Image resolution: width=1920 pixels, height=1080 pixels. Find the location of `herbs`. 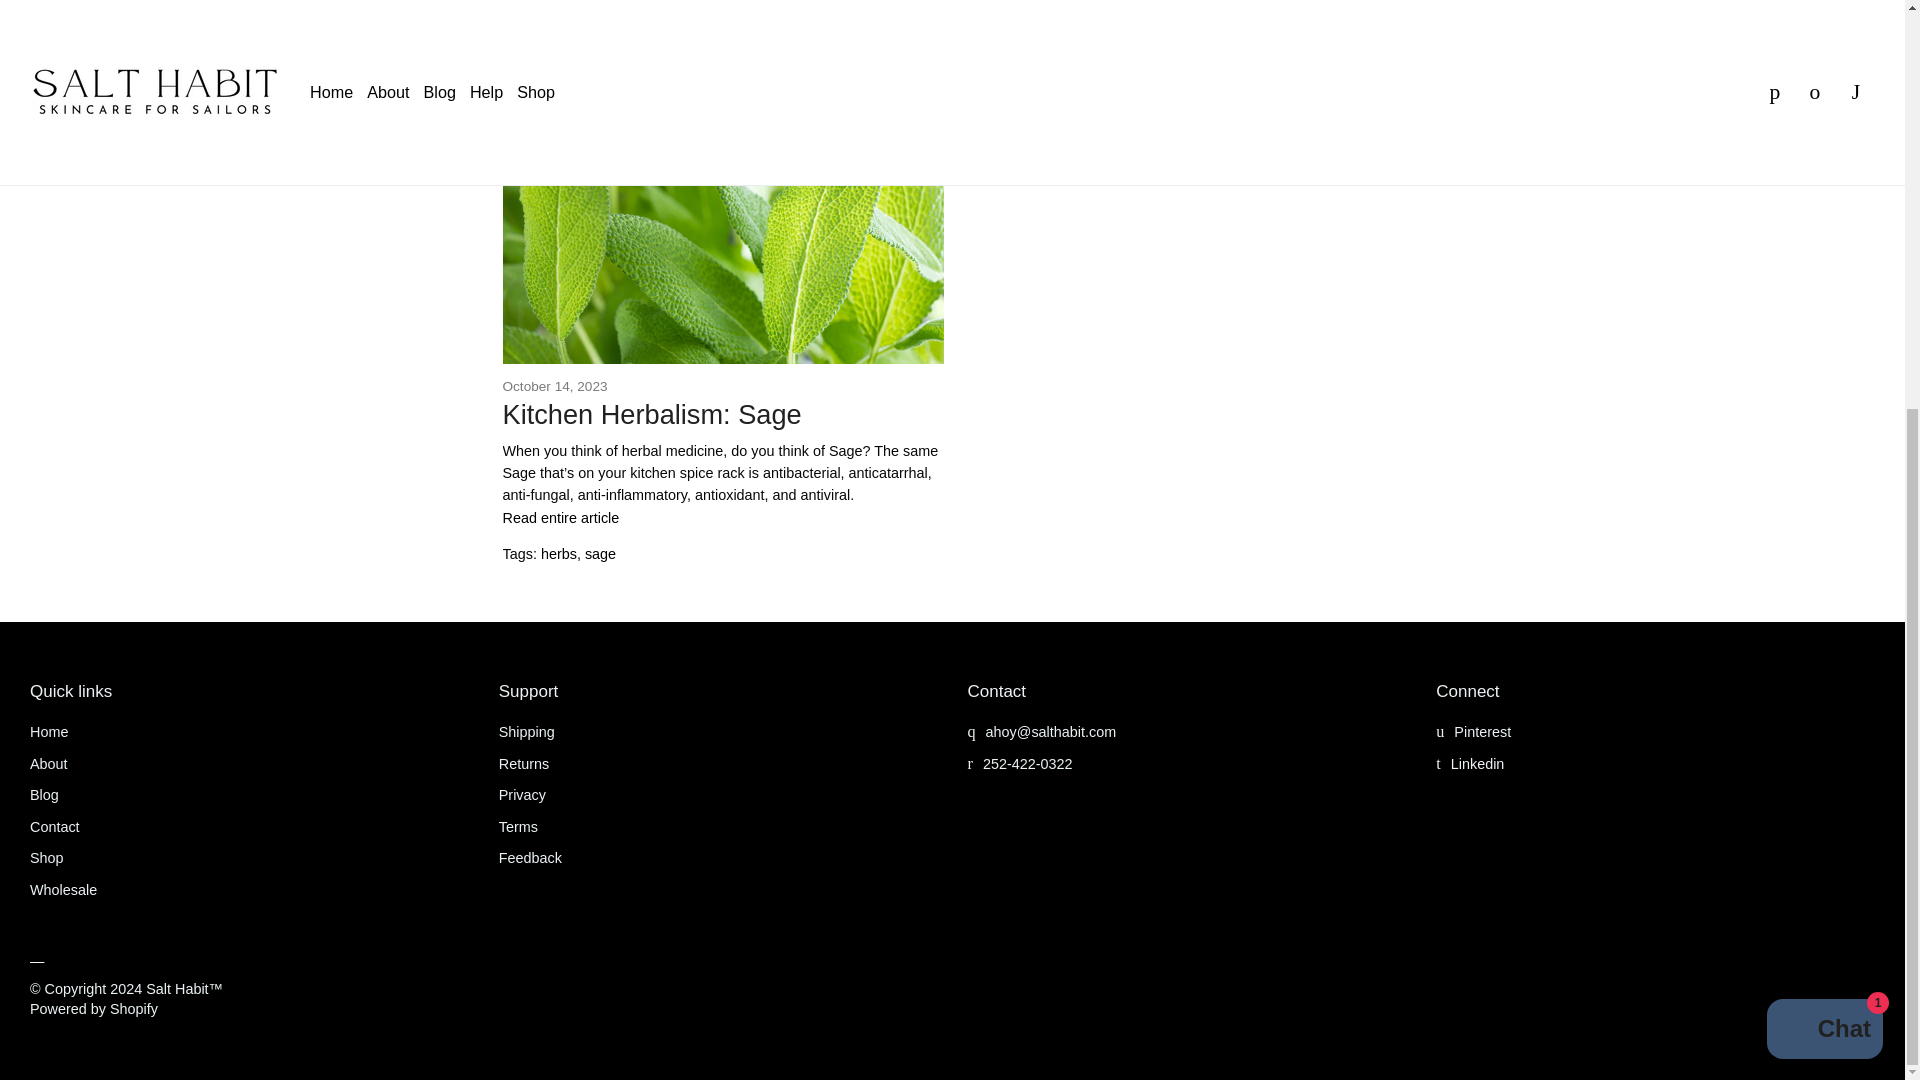

herbs is located at coordinates (559, 554).